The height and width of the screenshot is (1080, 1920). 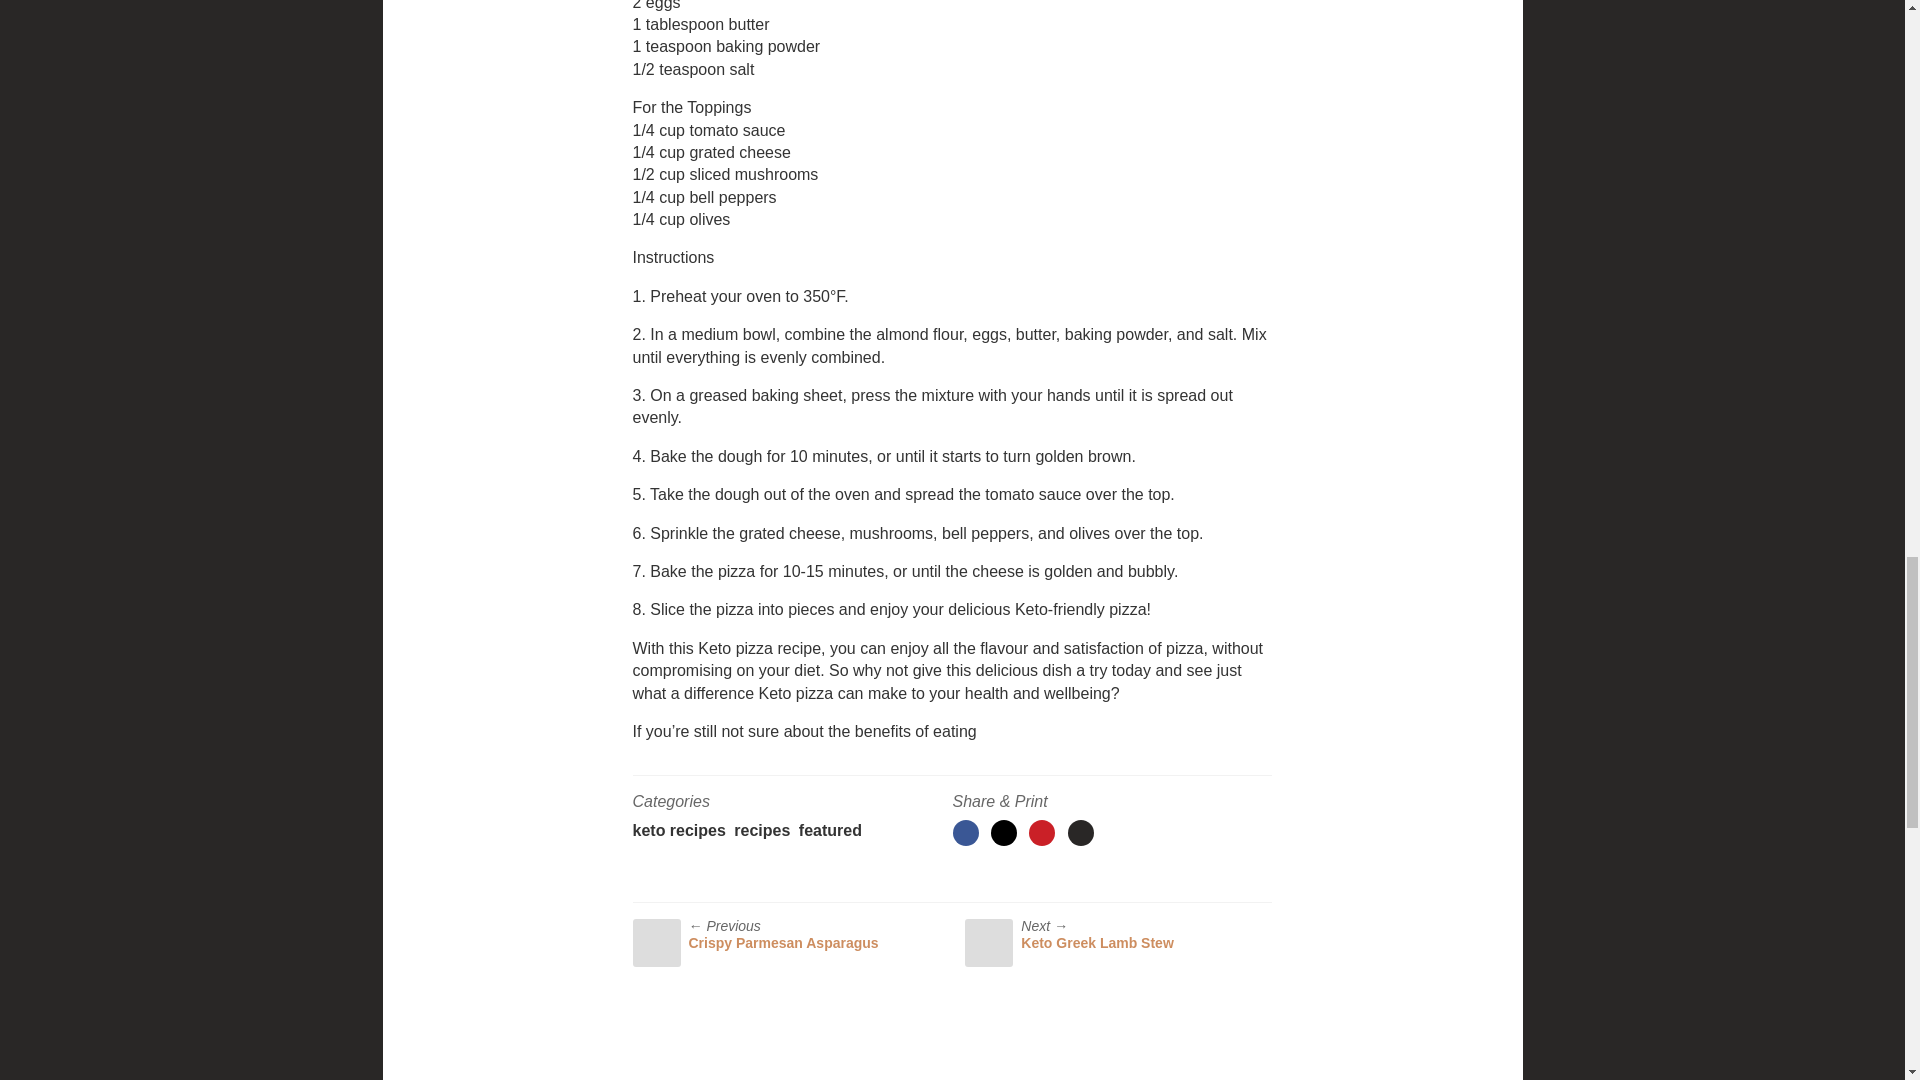 What do you see at coordinates (678, 830) in the screenshot?
I see `keto recipes` at bounding box center [678, 830].